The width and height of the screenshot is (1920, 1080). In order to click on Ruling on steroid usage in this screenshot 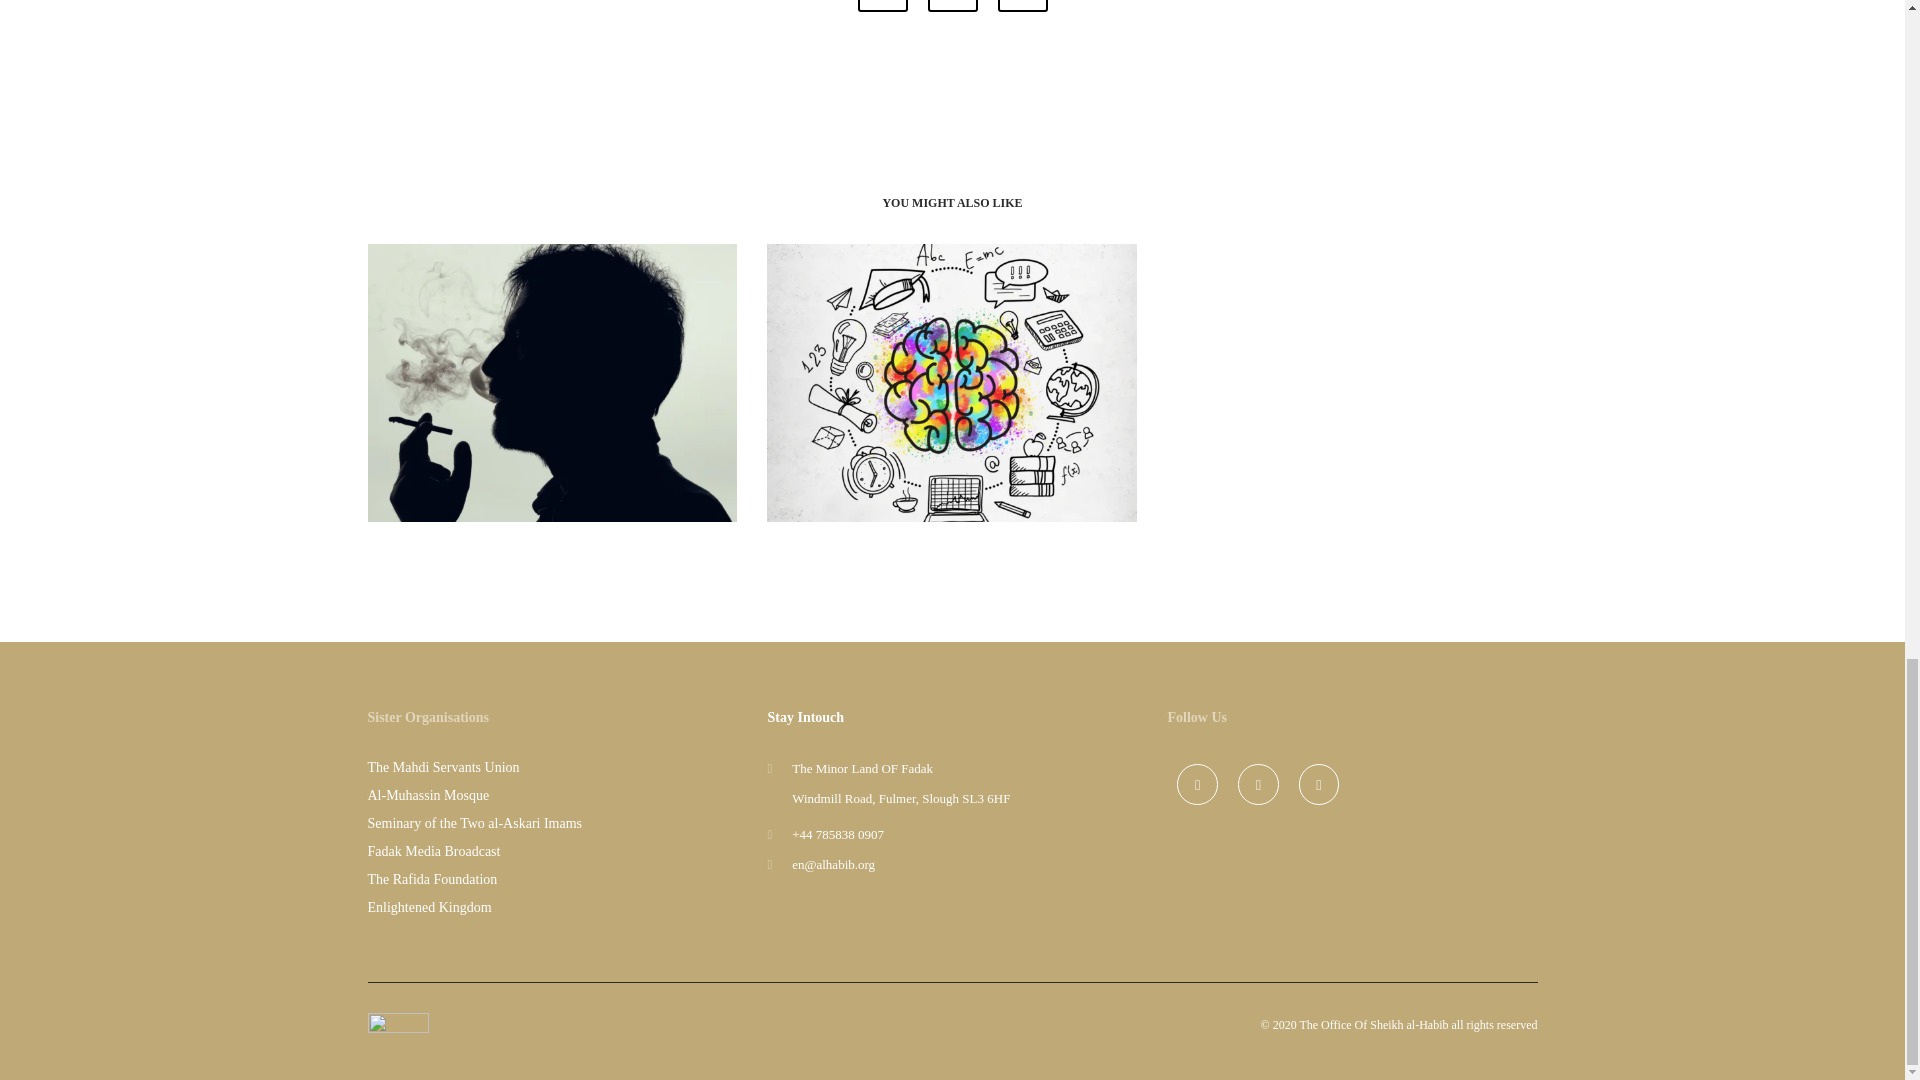, I will do `click(1023, 6)`.